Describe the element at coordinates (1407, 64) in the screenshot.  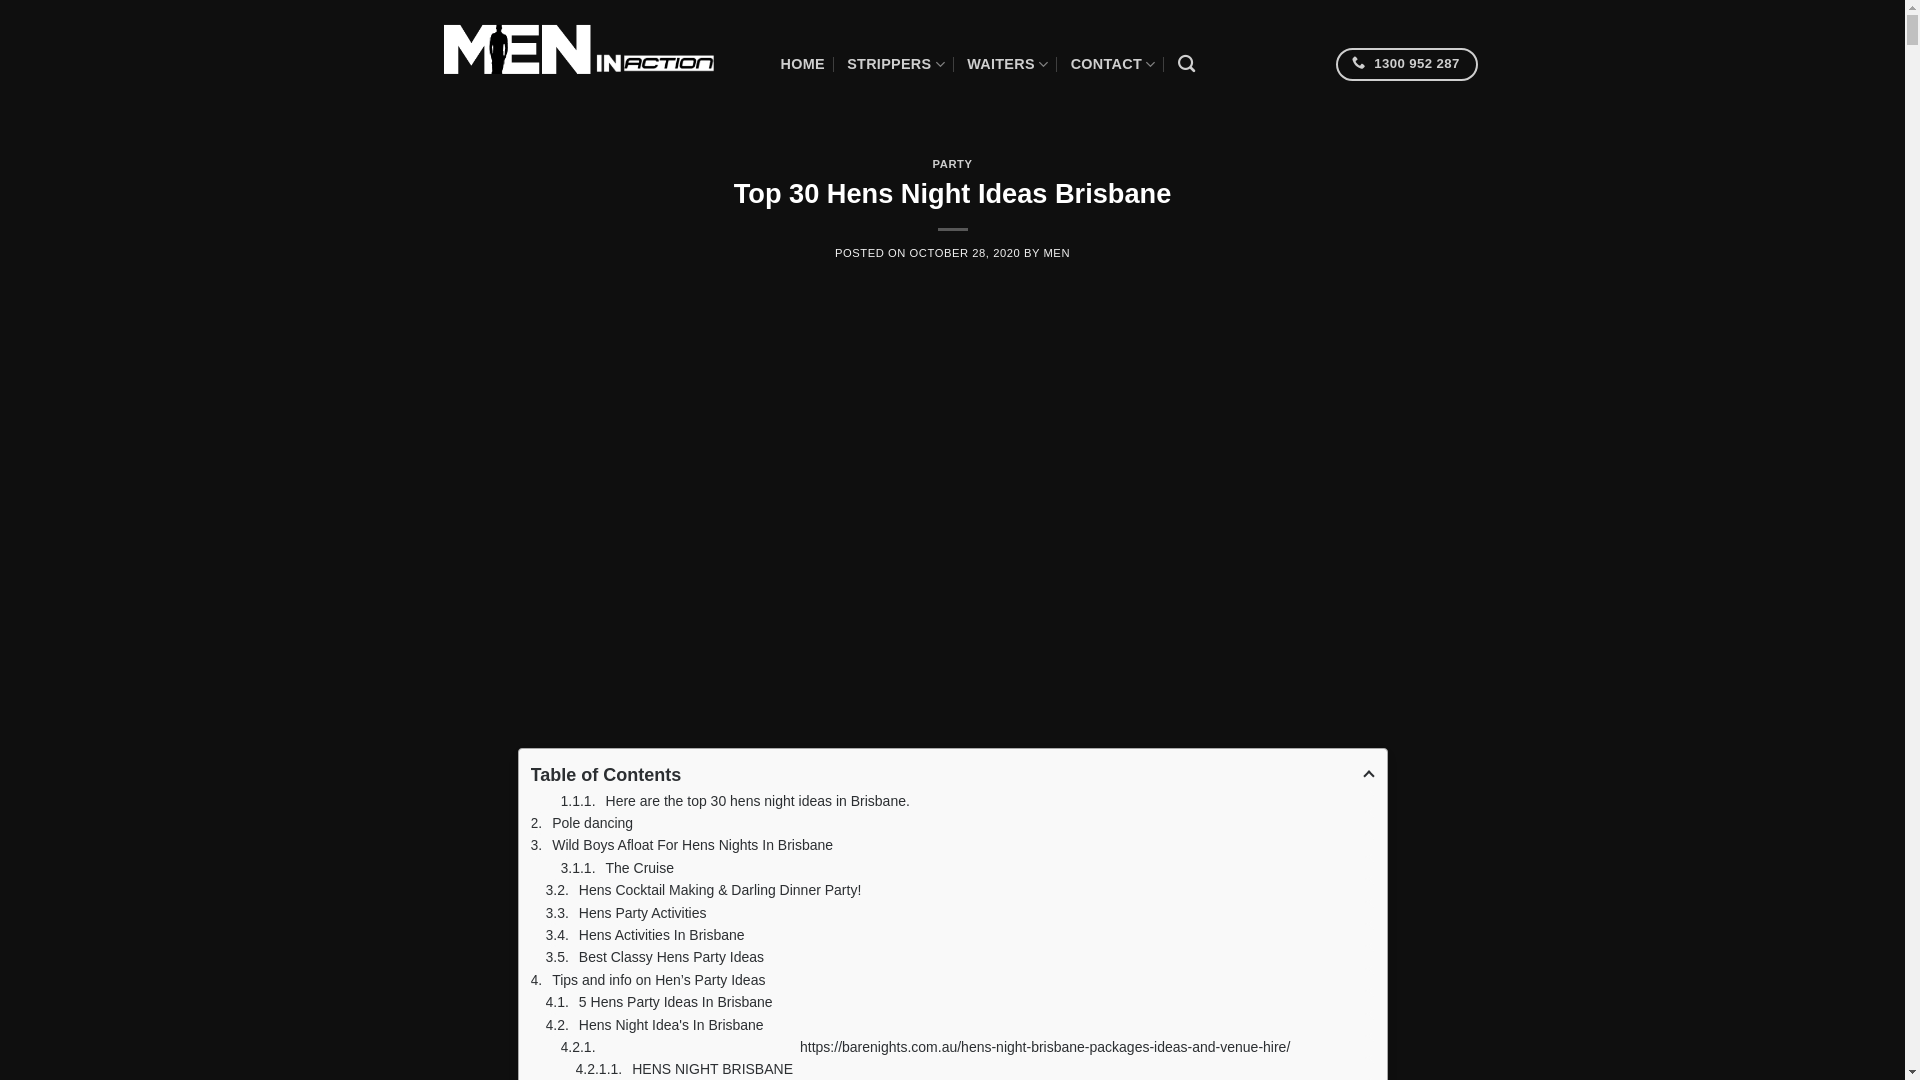
I see `1300 952 287` at that location.